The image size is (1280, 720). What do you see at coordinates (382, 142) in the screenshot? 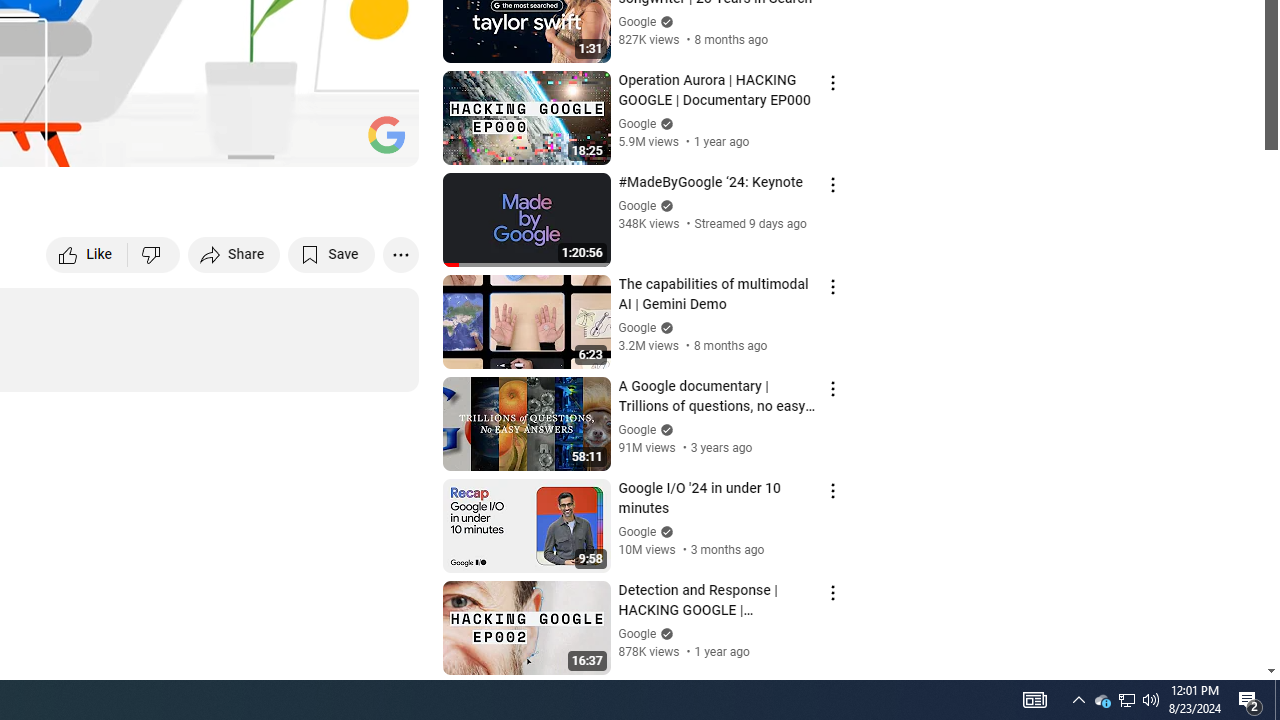
I see `Full screen (f)` at bounding box center [382, 142].